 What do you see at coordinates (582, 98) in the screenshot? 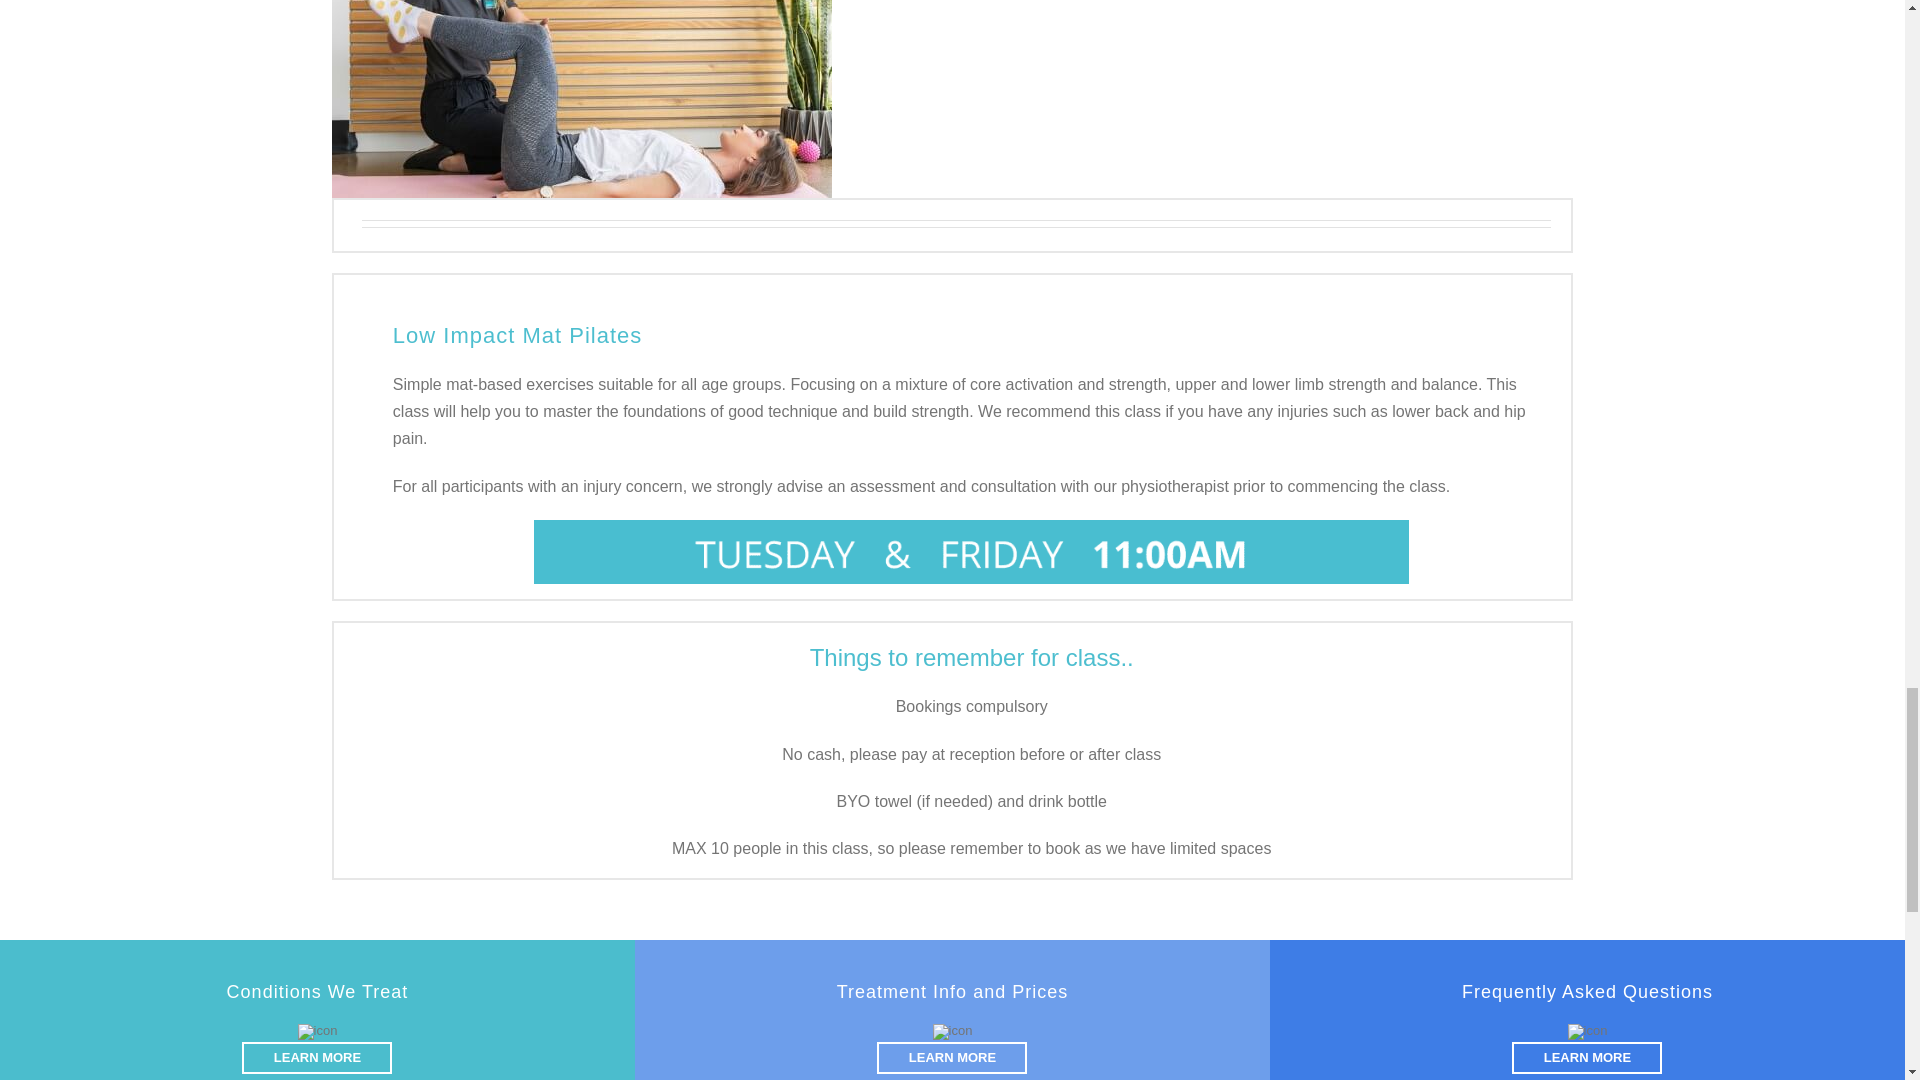
I see `Pilates Marcus Hill` at bounding box center [582, 98].